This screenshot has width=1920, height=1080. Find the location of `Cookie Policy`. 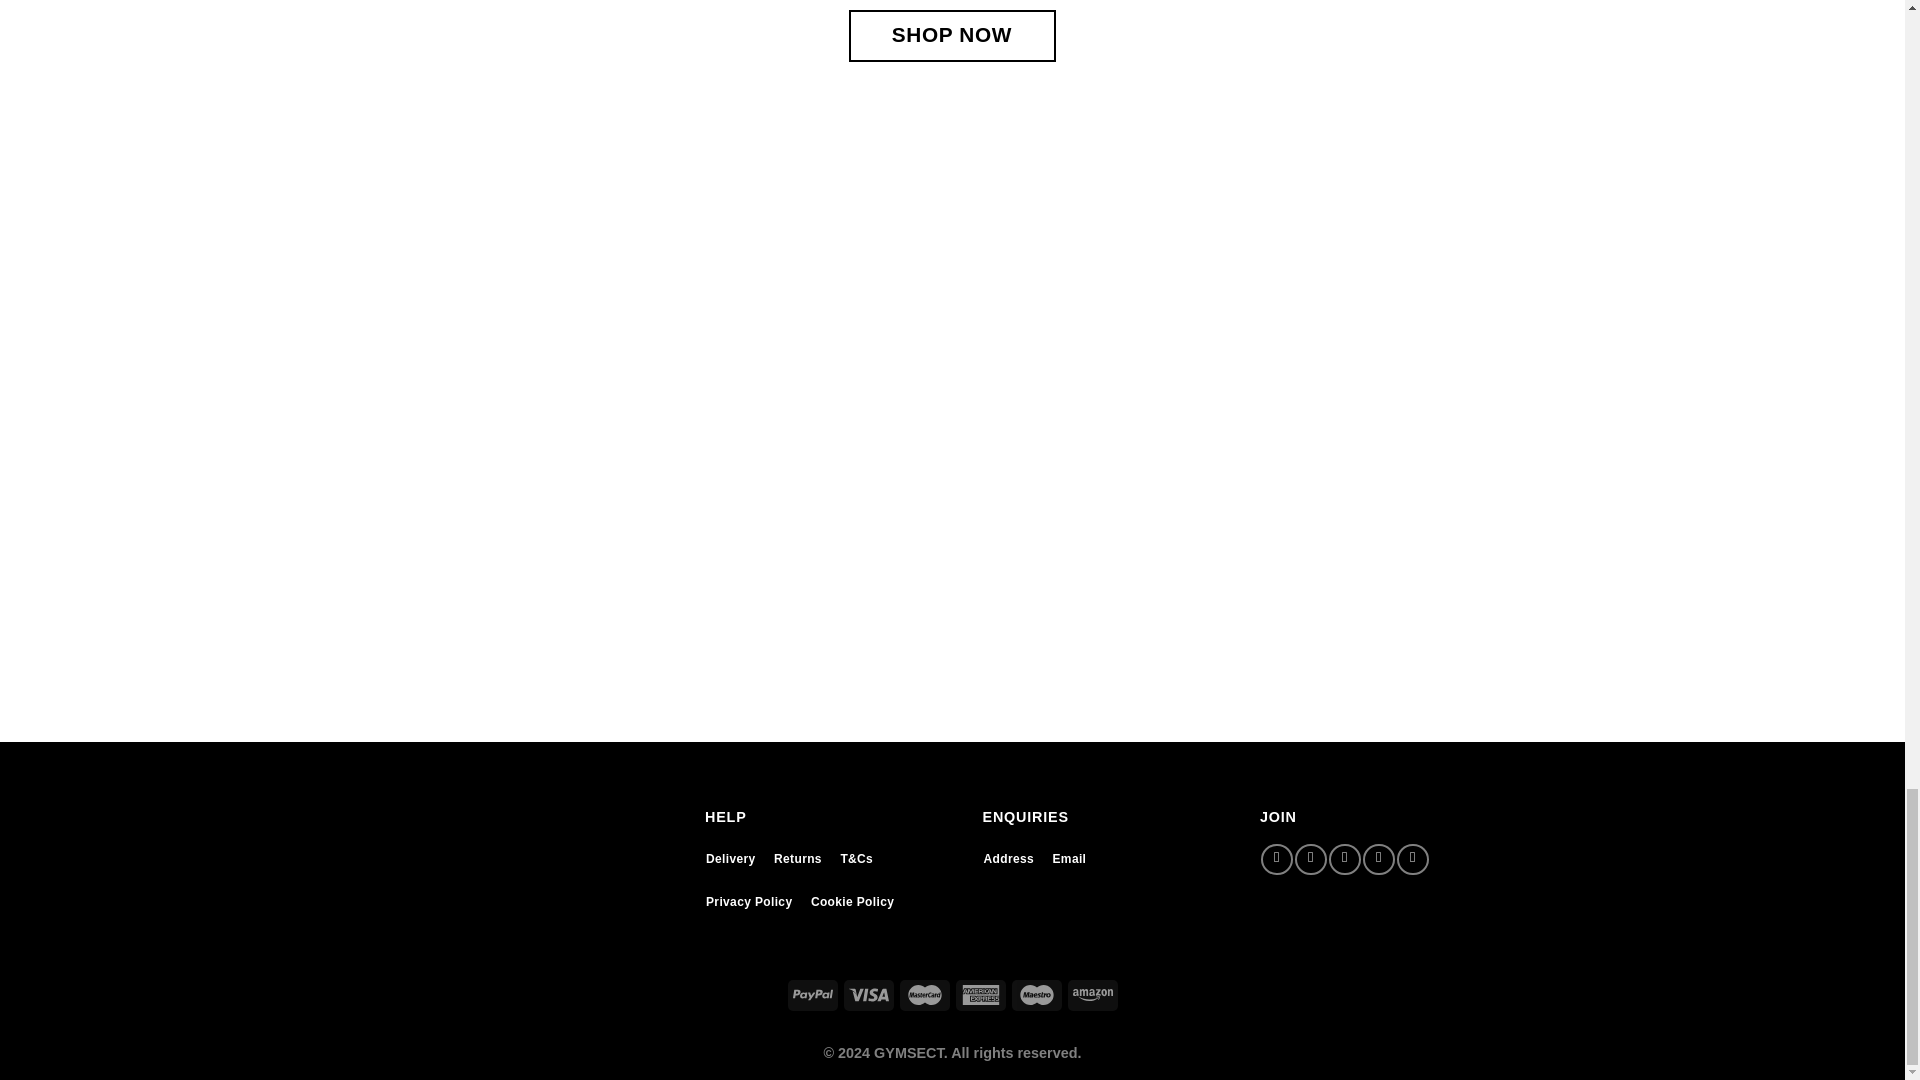

Cookie Policy is located at coordinates (852, 902).